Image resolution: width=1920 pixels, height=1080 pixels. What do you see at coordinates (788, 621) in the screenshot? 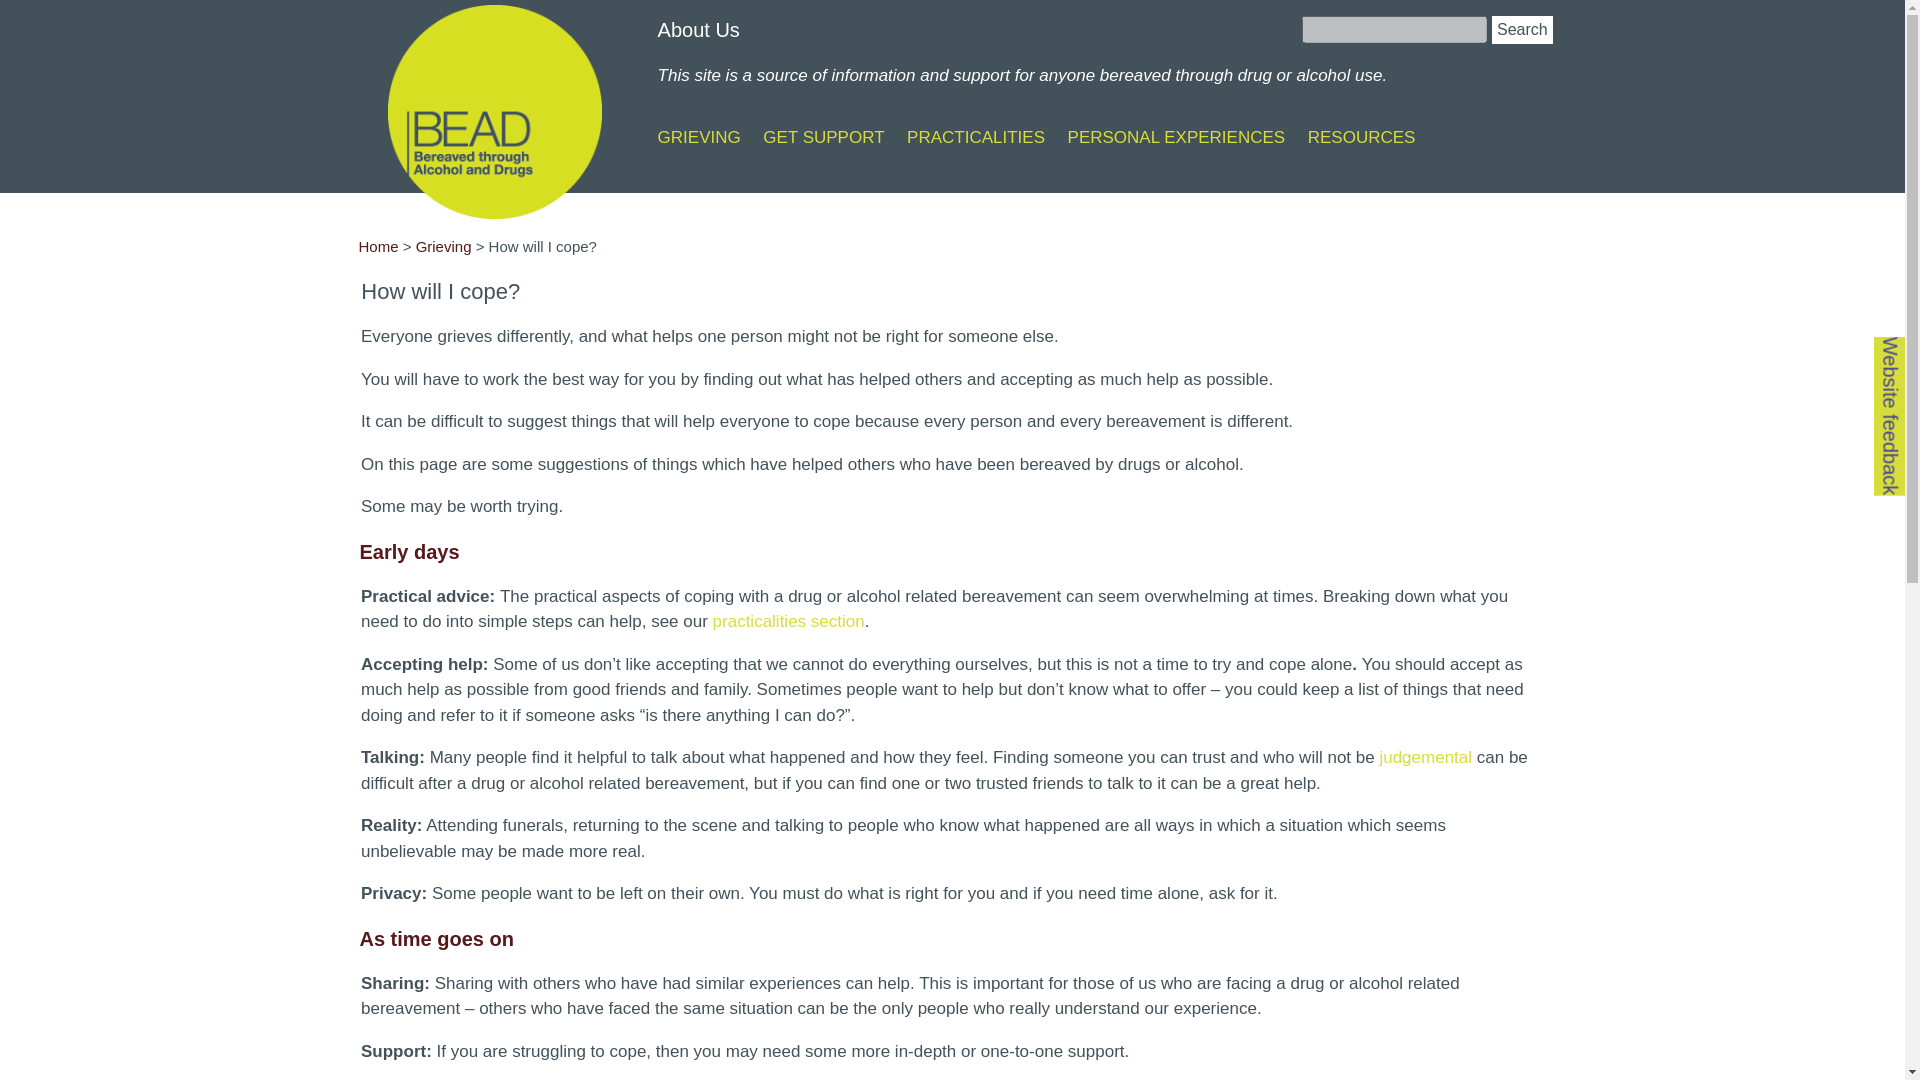
I see `practicalities section` at bounding box center [788, 621].